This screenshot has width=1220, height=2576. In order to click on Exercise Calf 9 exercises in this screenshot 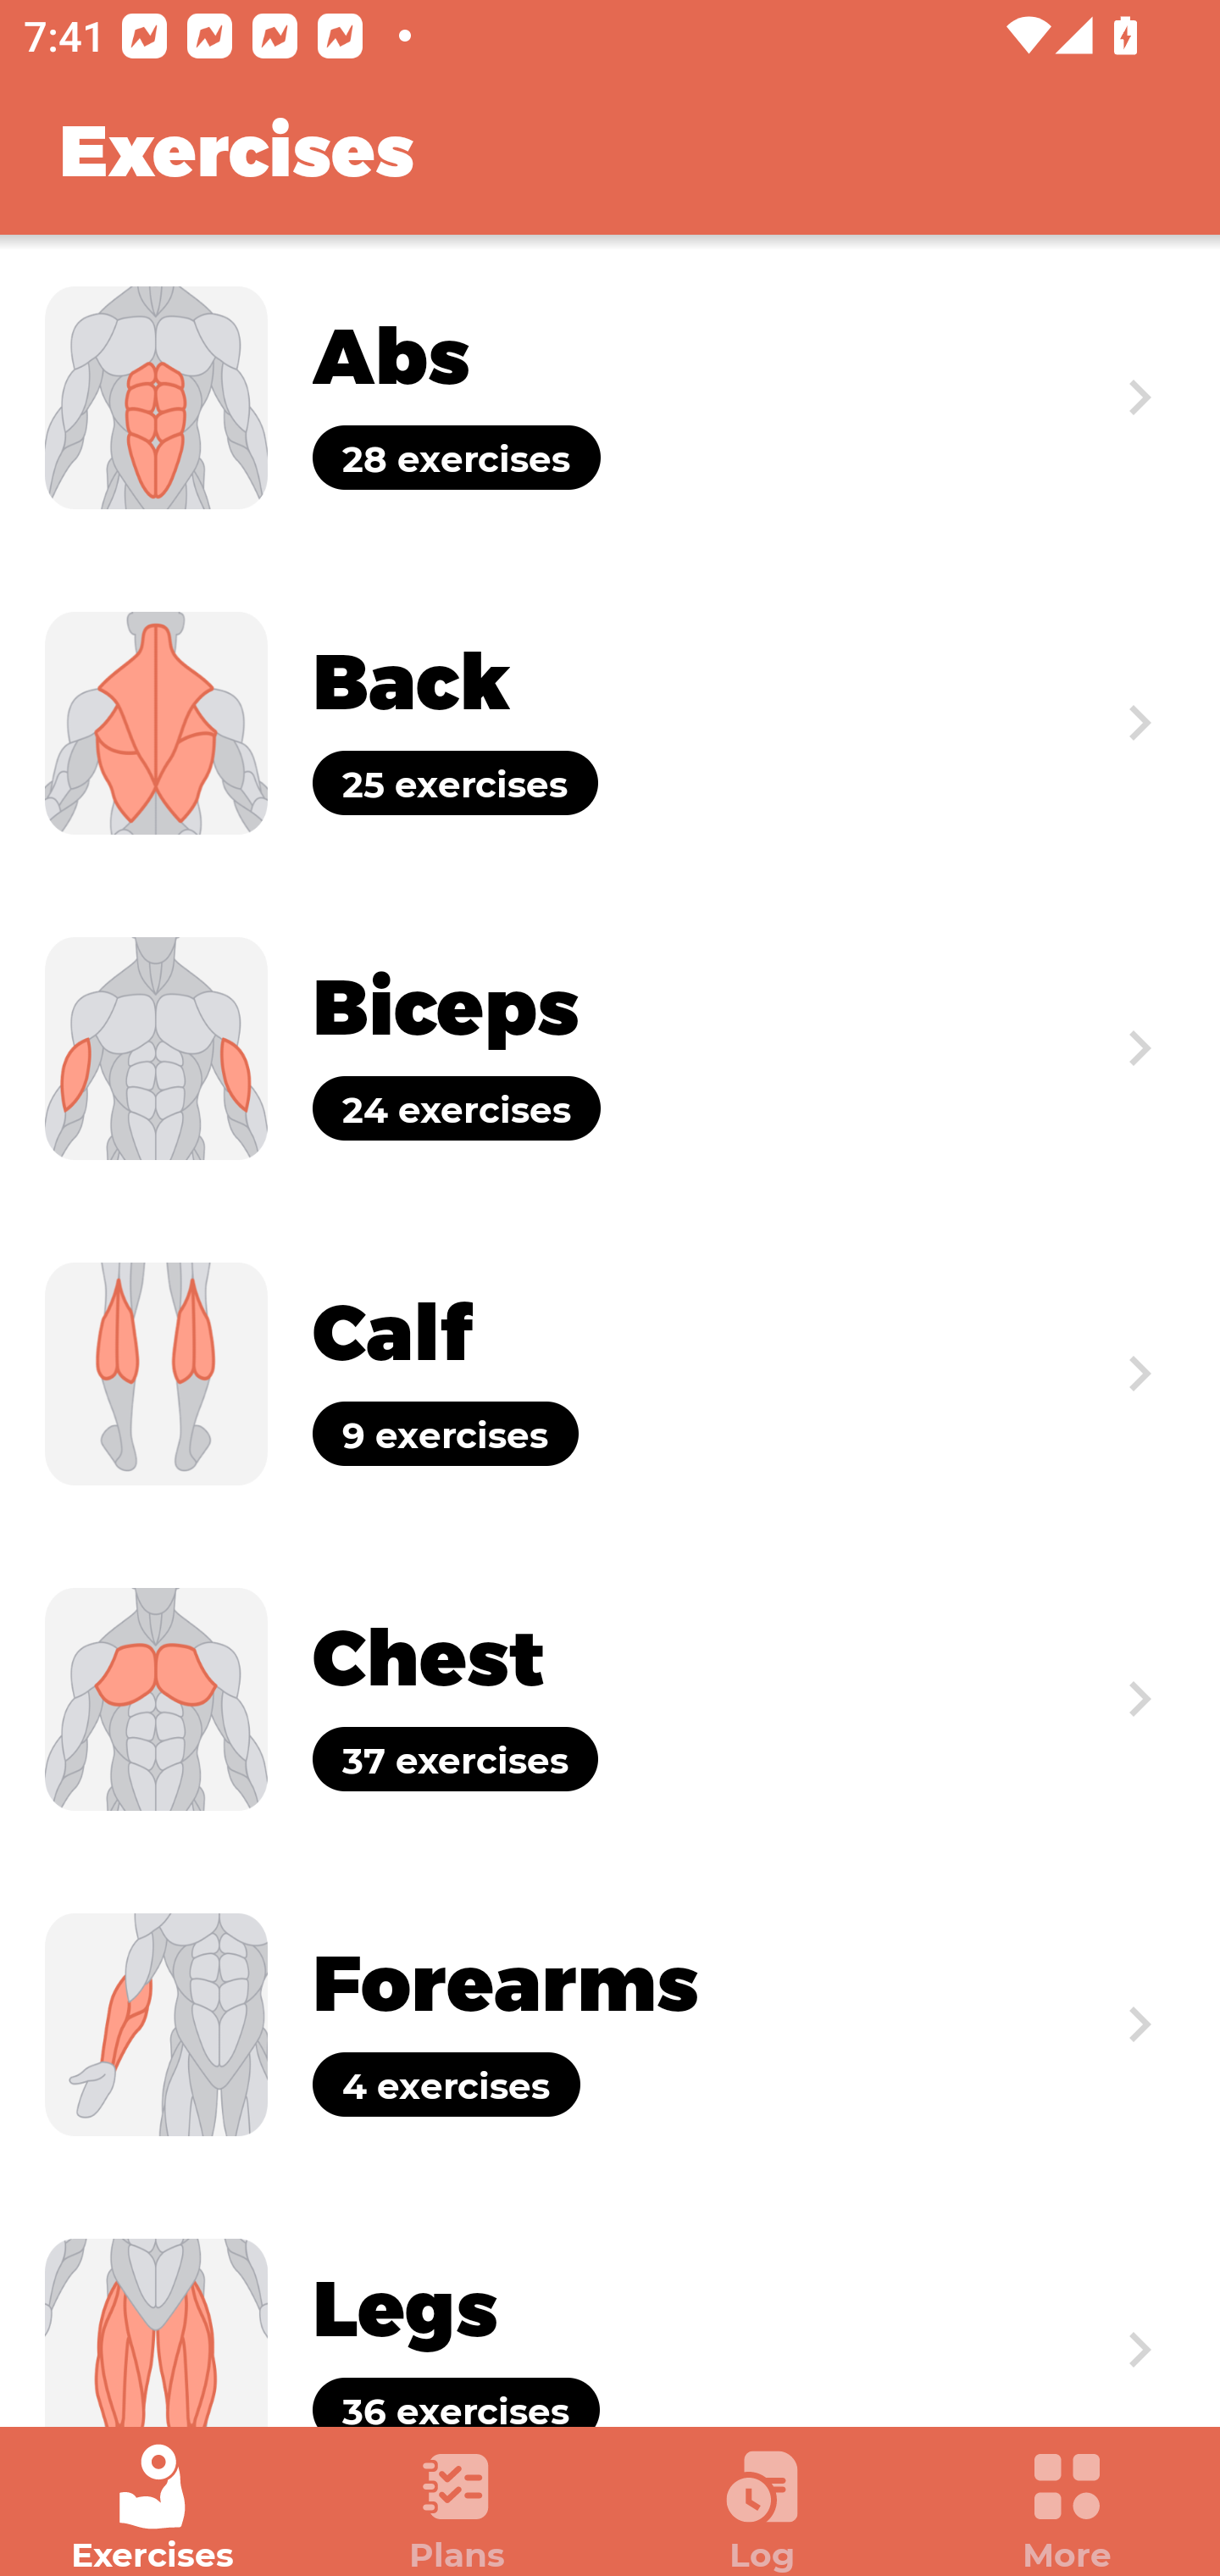, I will do `click(610, 1374)`.